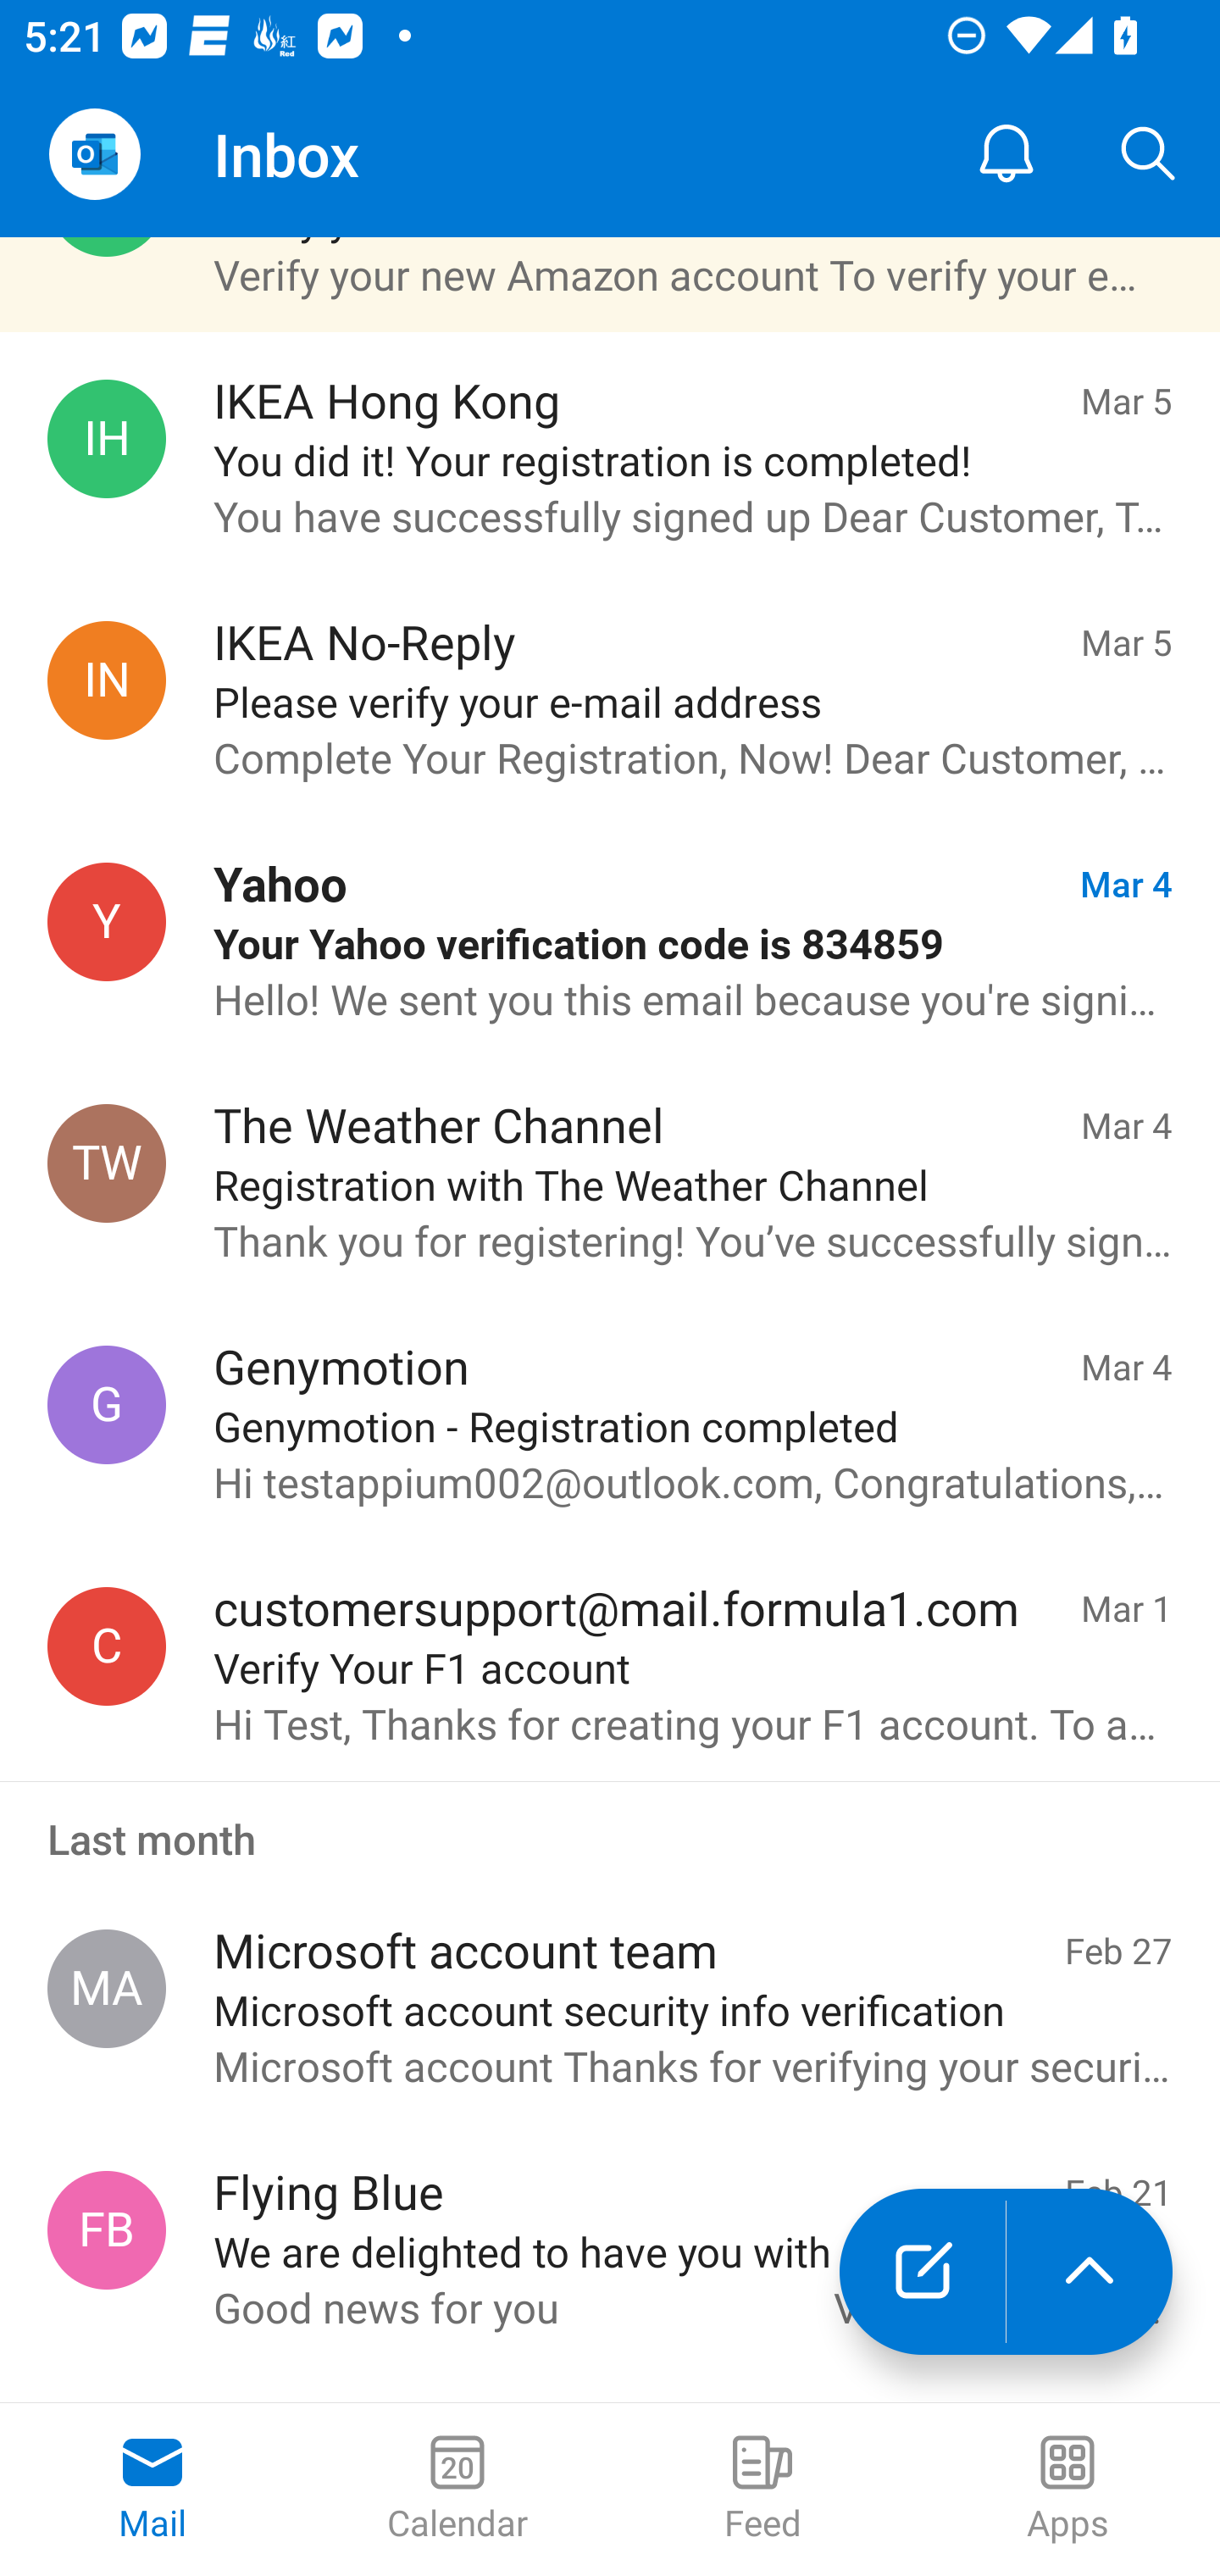 This screenshot has width=1220, height=2576. What do you see at coordinates (107, 437) in the screenshot?
I see `IKEA Hong Kong, IKHK_AWS@ikea.com.hk` at bounding box center [107, 437].